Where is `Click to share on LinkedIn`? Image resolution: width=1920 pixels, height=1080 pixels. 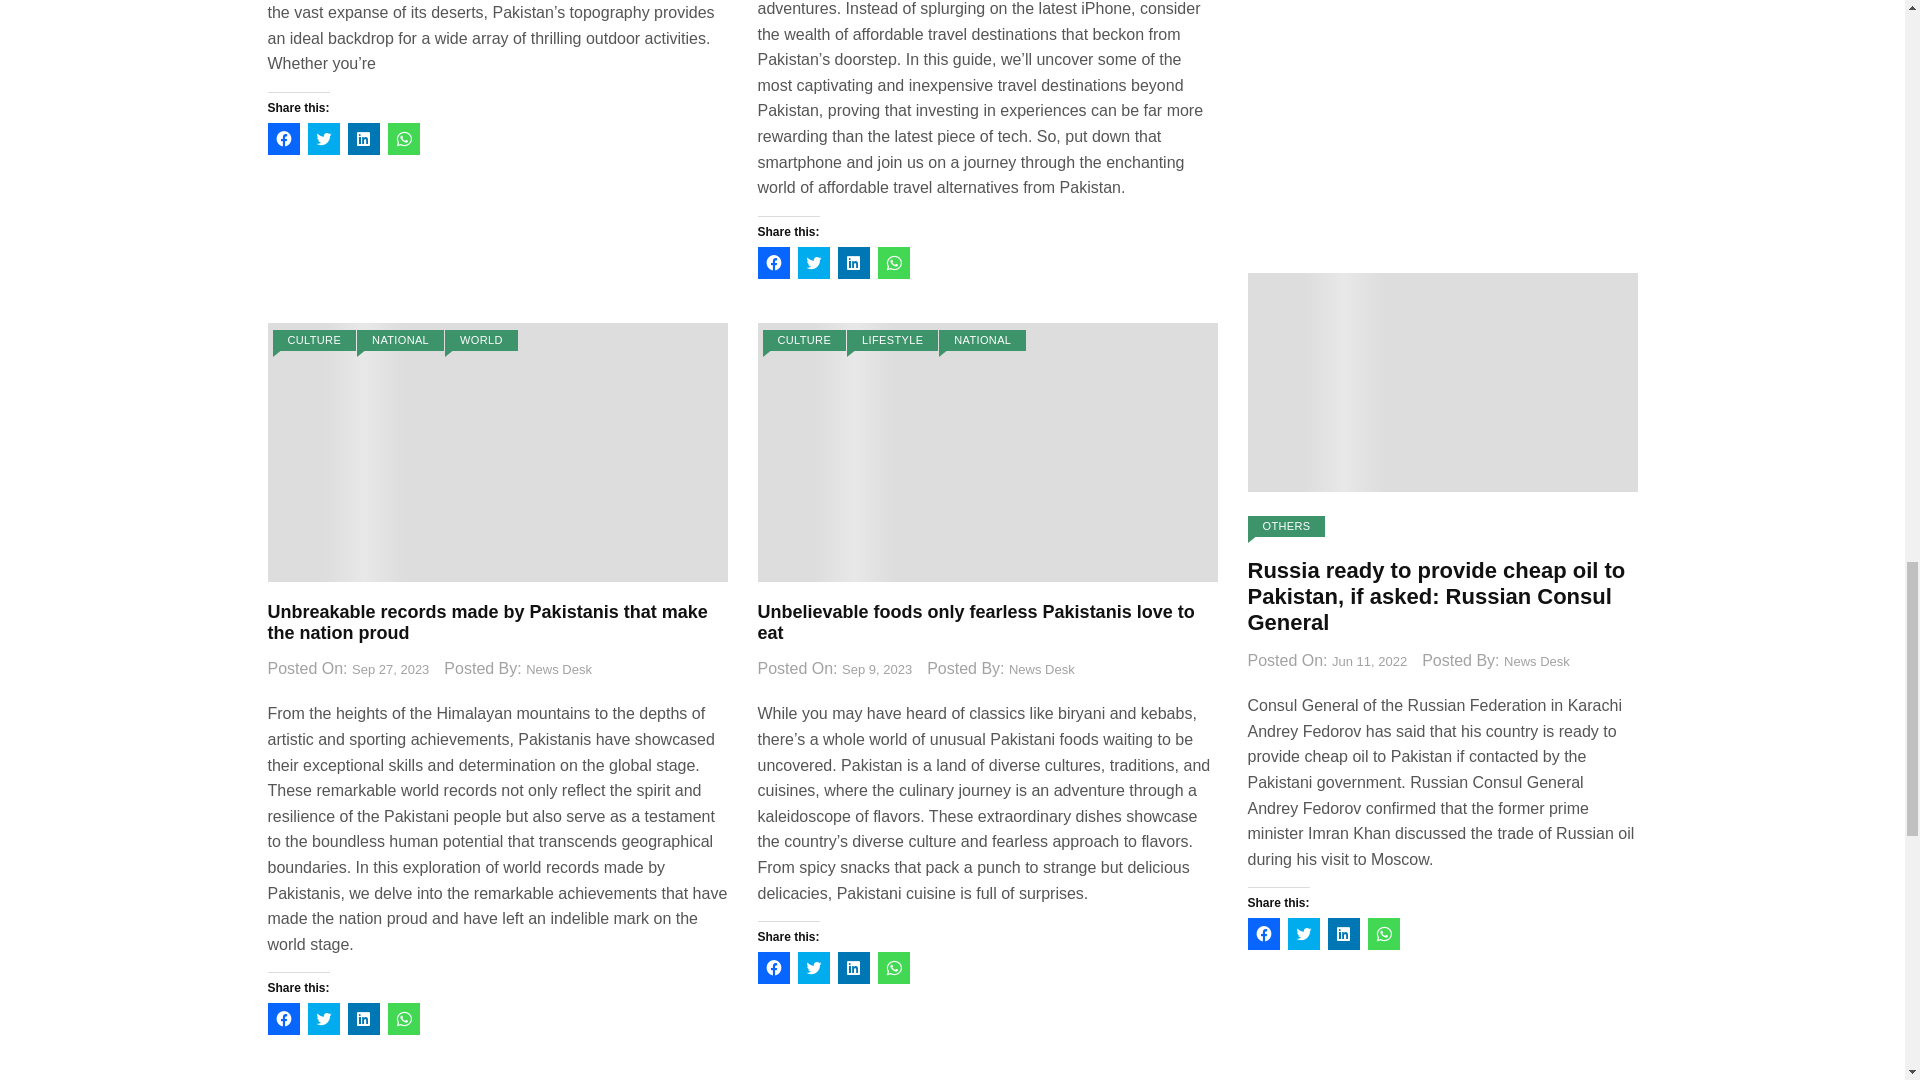
Click to share on LinkedIn is located at coordinates (364, 139).